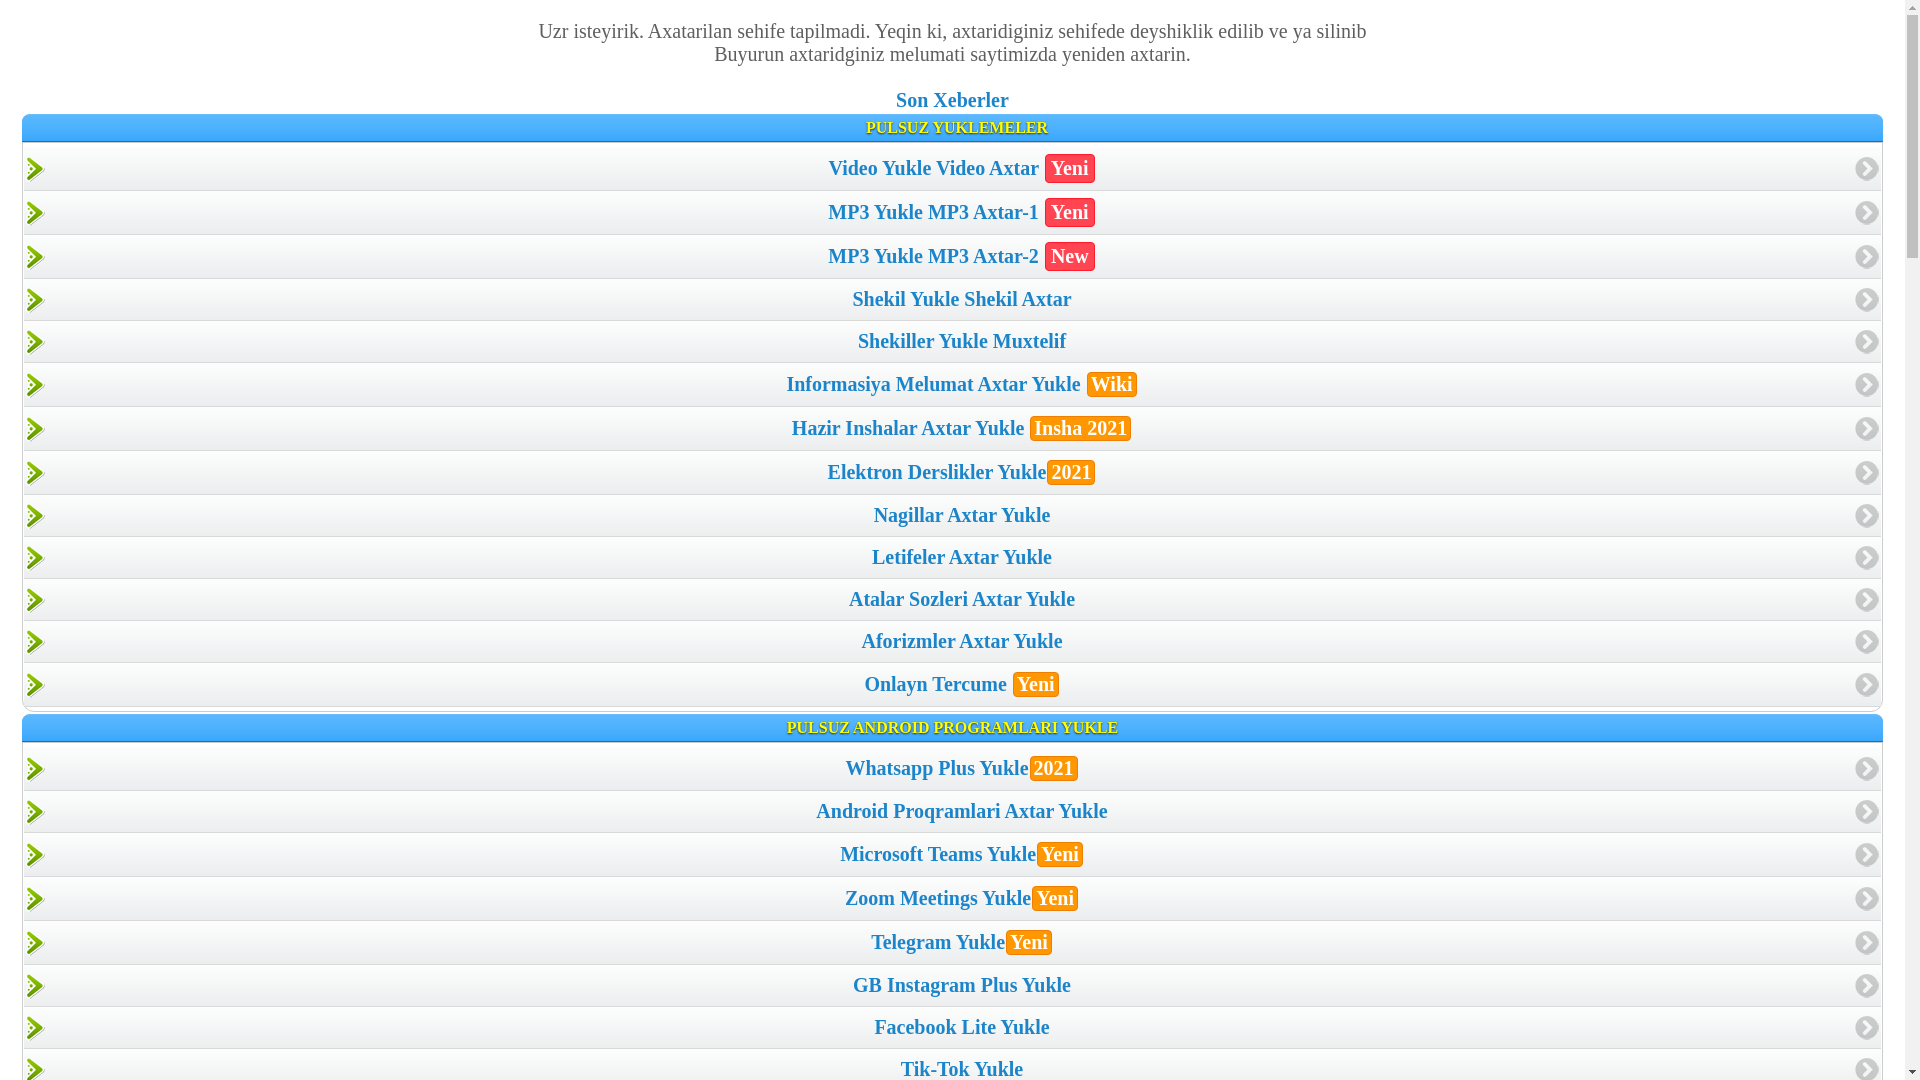  What do you see at coordinates (952, 1028) in the screenshot?
I see `Facebook Lite Yukle` at bounding box center [952, 1028].